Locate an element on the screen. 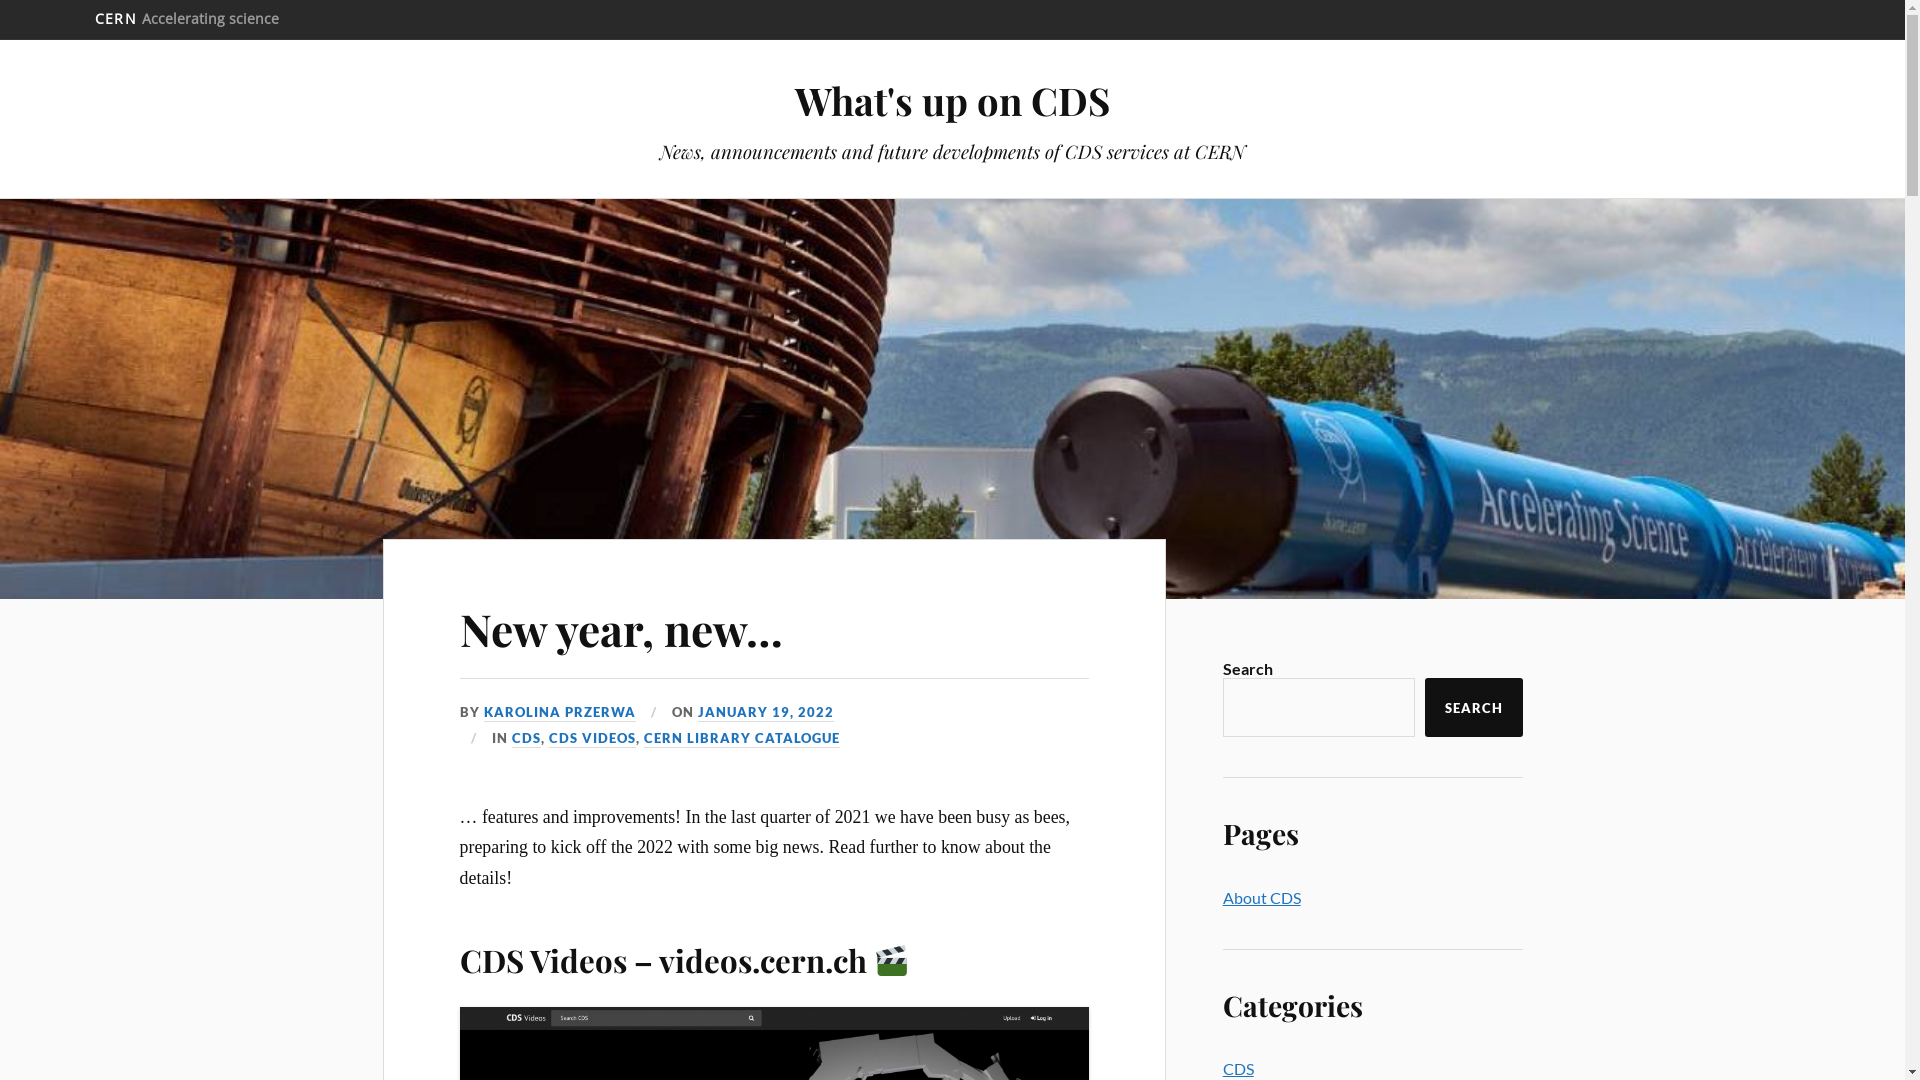  About CDS is located at coordinates (1262, 898).